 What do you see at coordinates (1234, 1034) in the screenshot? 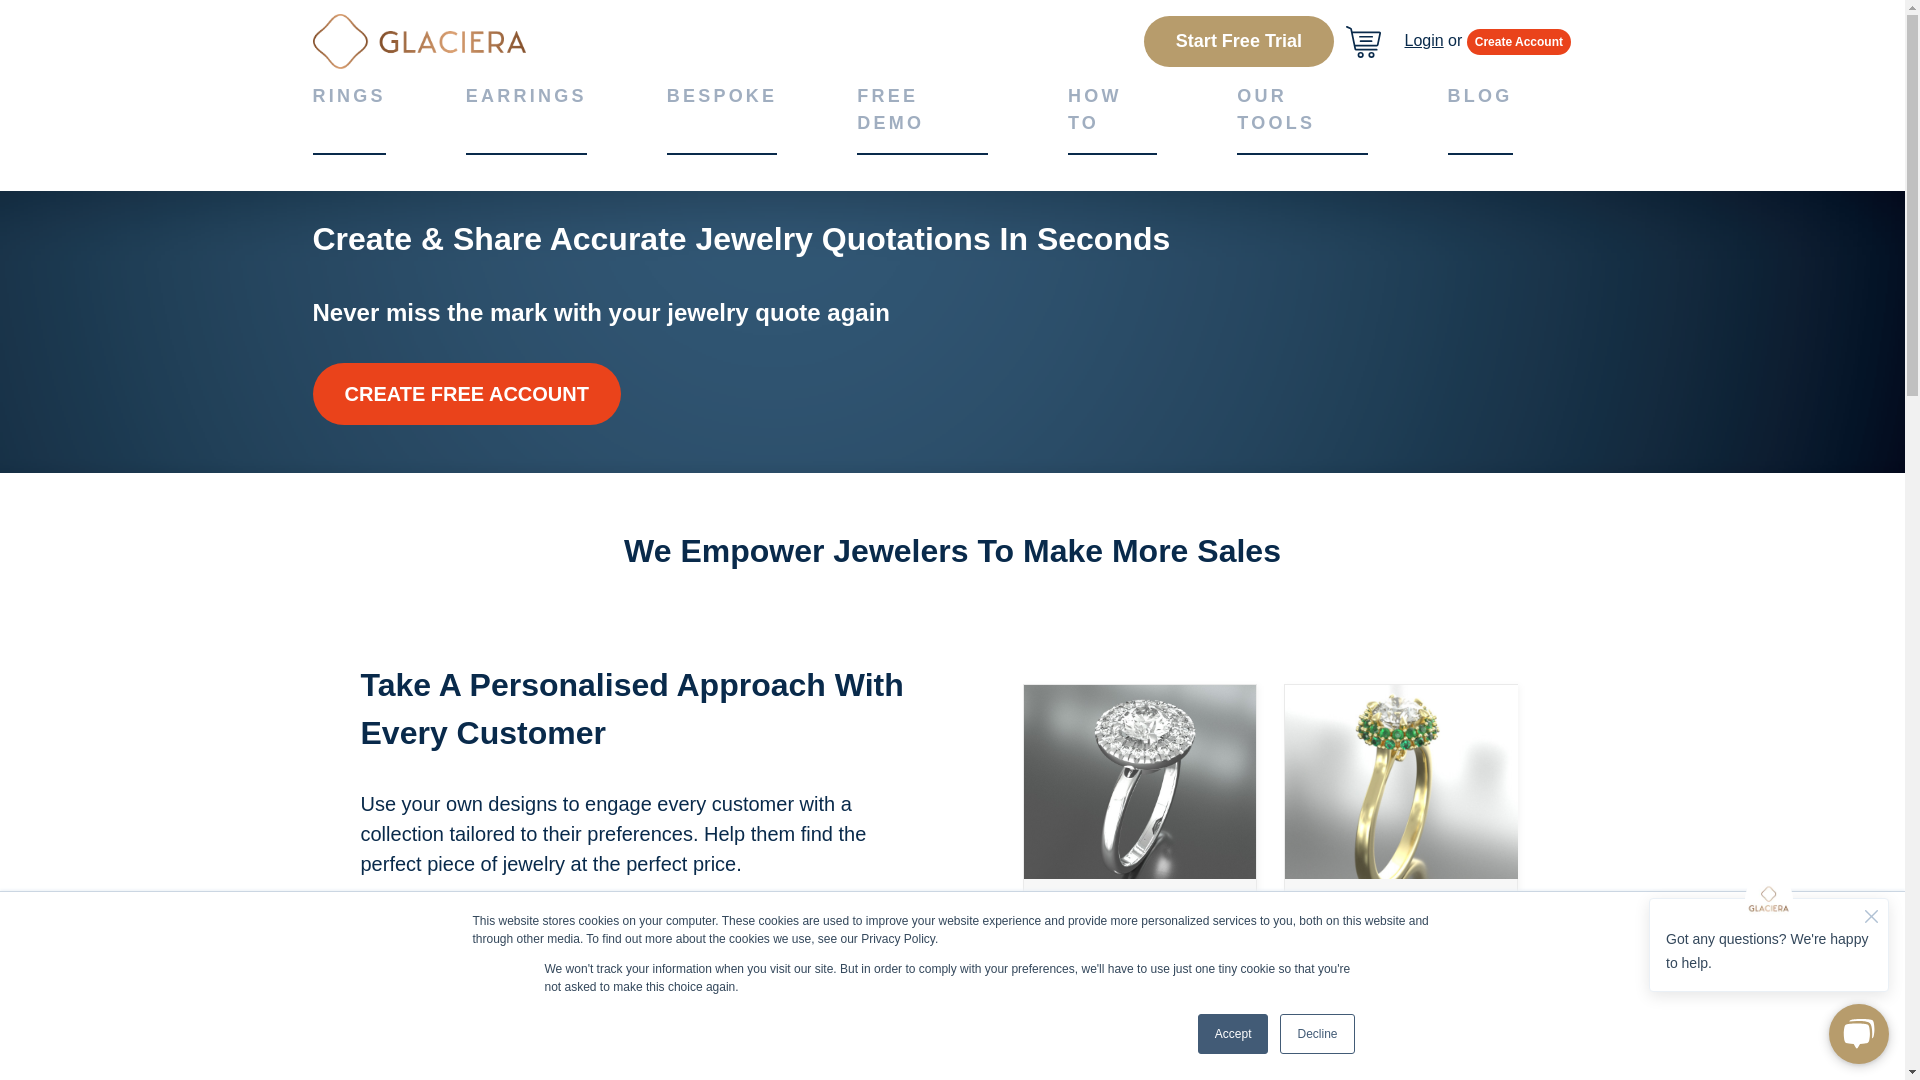
I see `Accept` at bounding box center [1234, 1034].